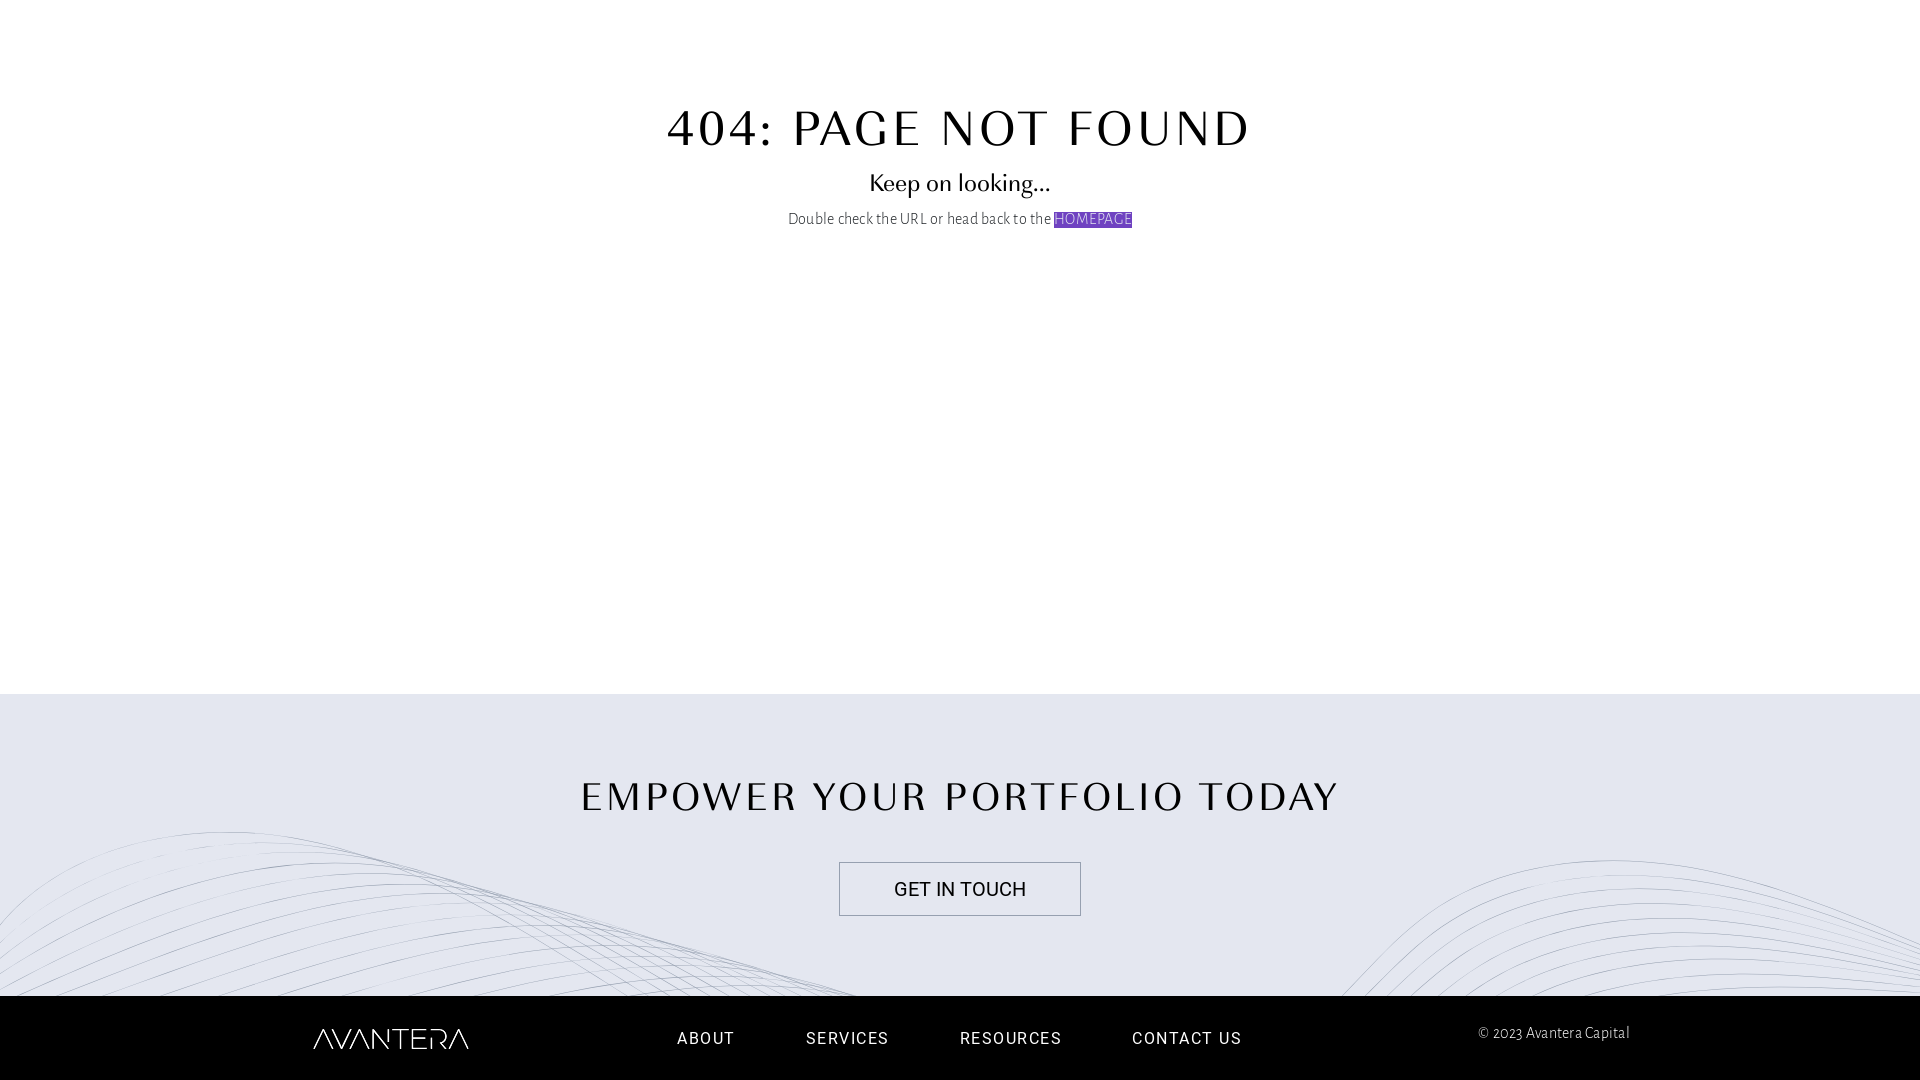 This screenshot has width=1920, height=1080. Describe the element at coordinates (1102, 71) in the screenshot. I see `ABOUT` at that location.